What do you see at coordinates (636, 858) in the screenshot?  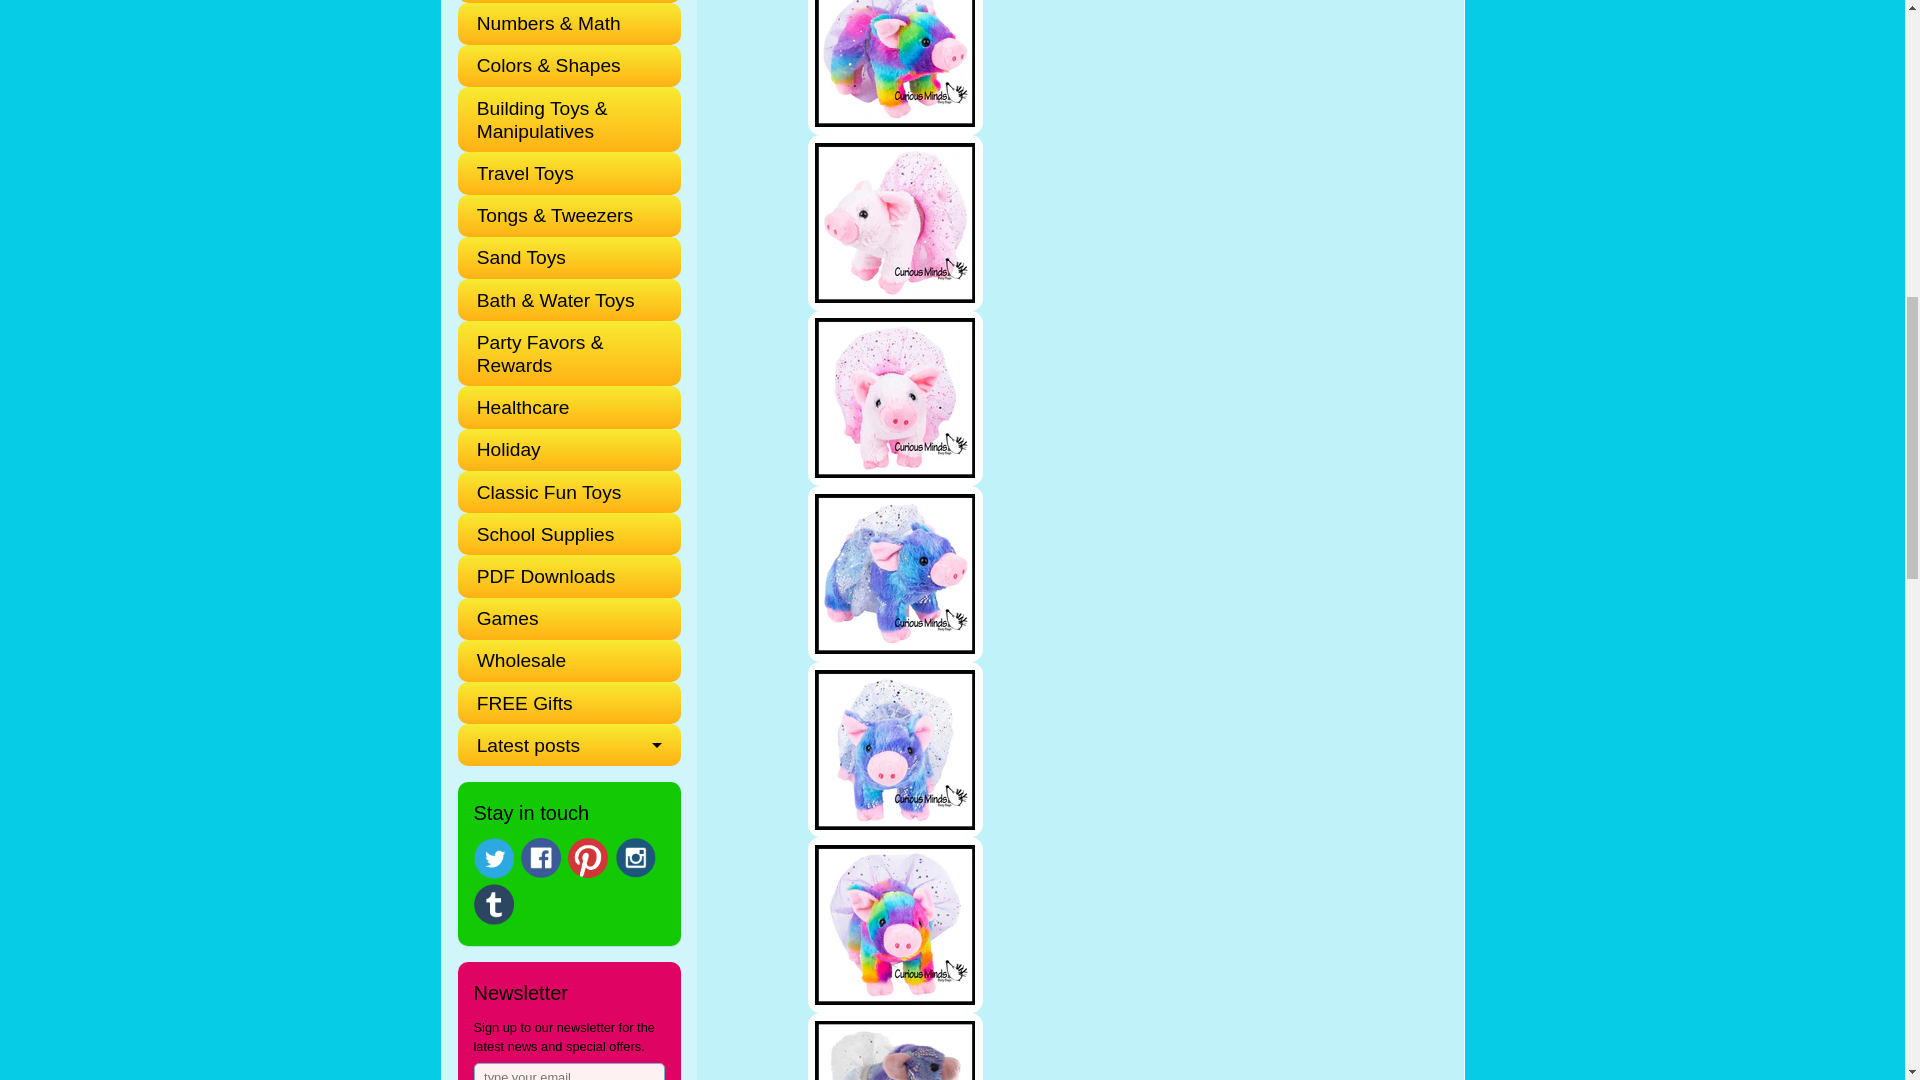 I see `Instagram` at bounding box center [636, 858].